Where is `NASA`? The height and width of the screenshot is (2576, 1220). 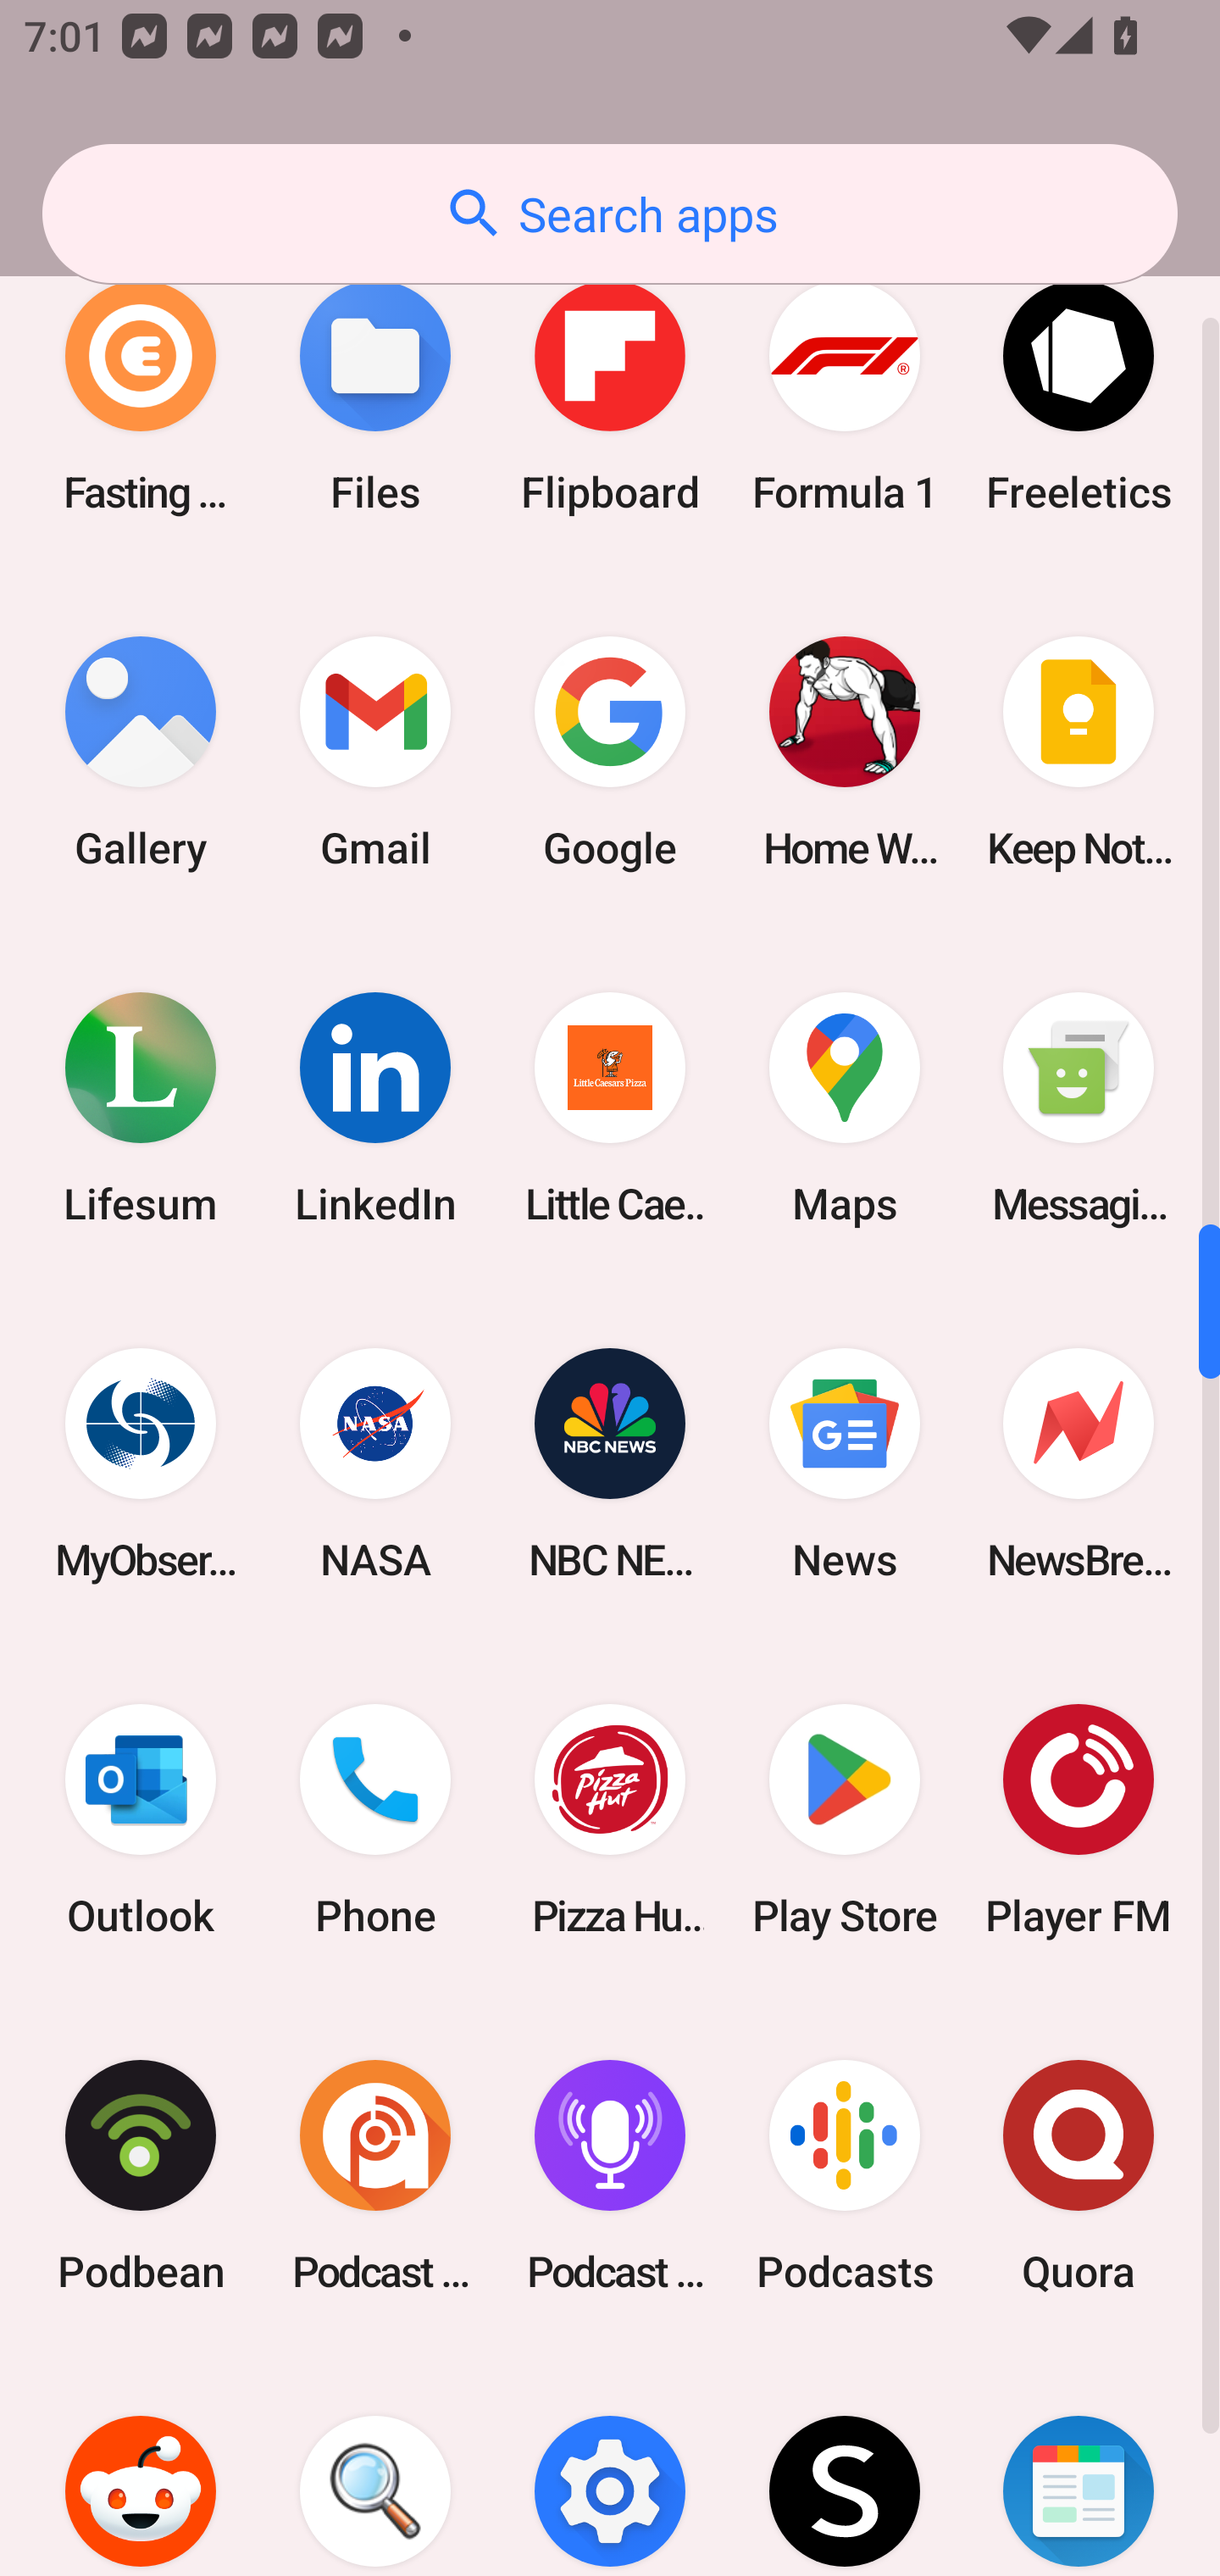 NASA is located at coordinates (375, 1464).